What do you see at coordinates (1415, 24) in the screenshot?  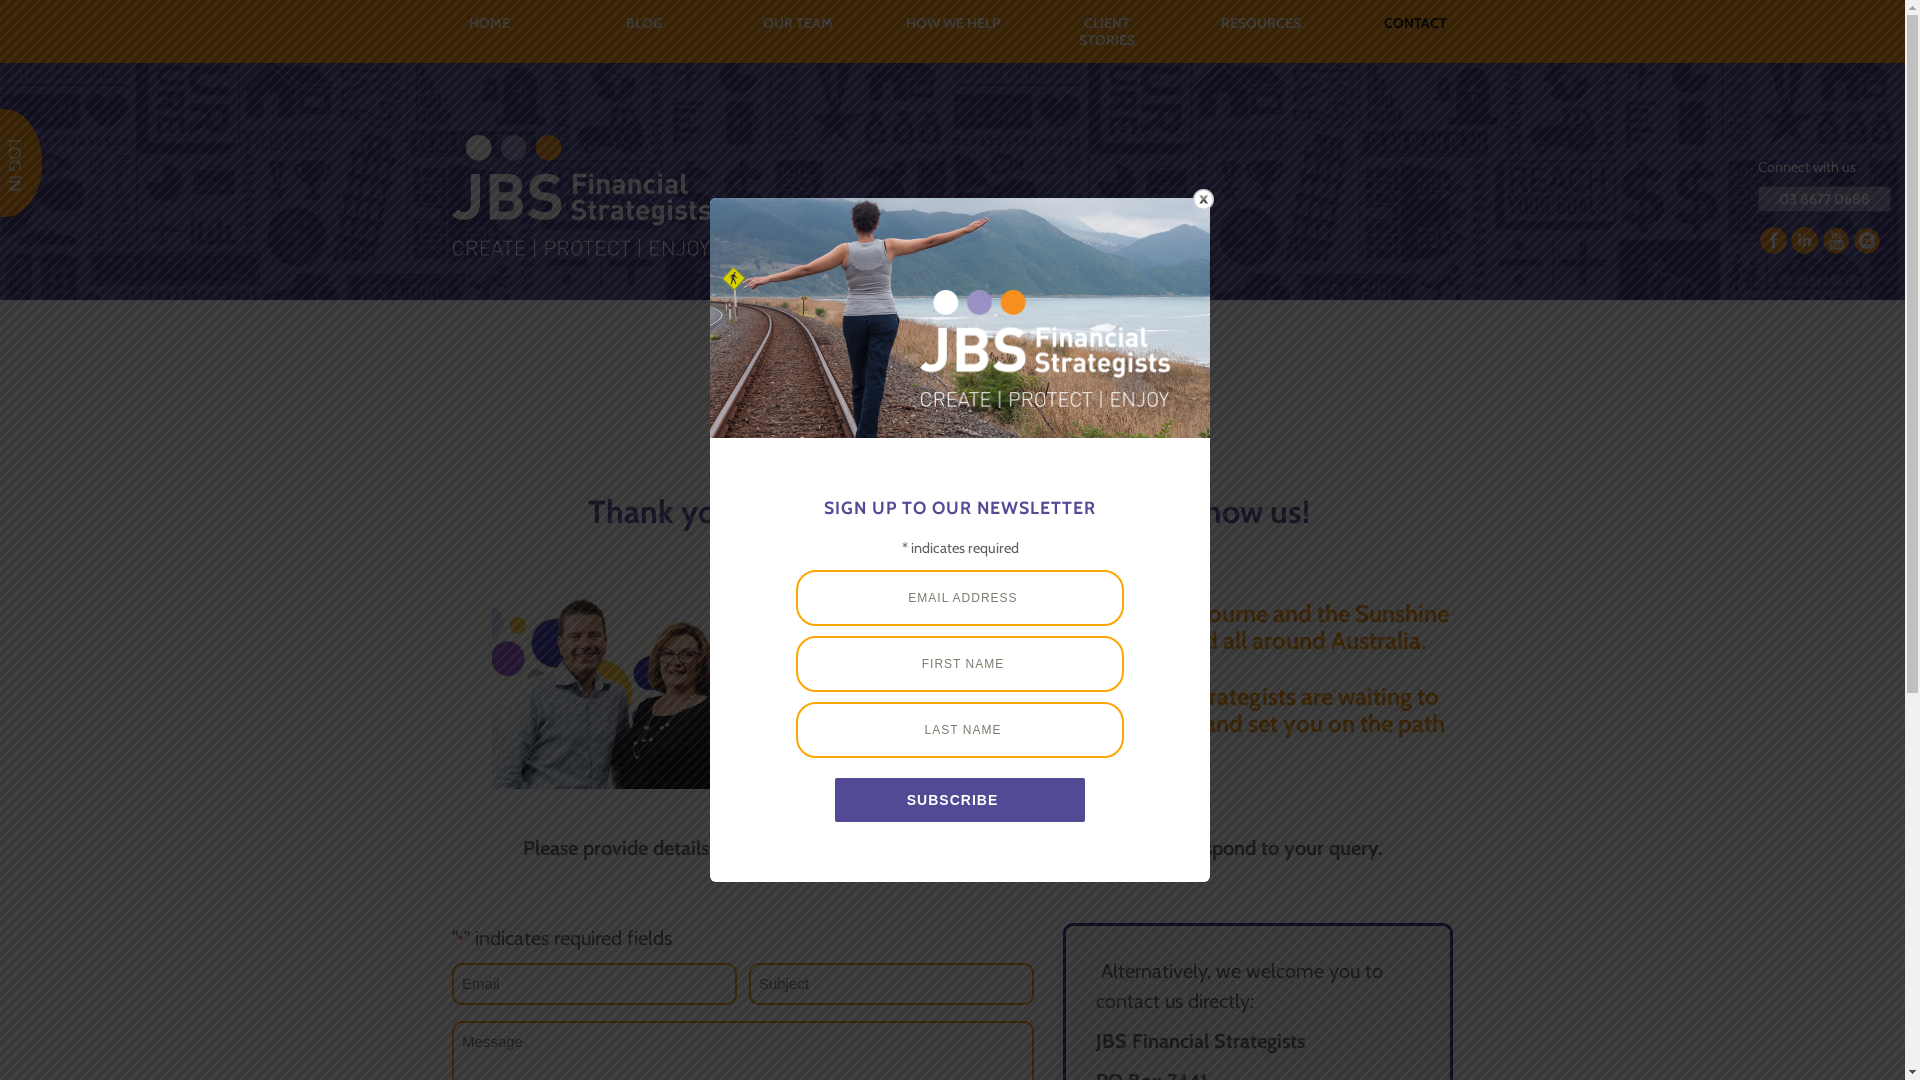 I see `CONTACT` at bounding box center [1415, 24].